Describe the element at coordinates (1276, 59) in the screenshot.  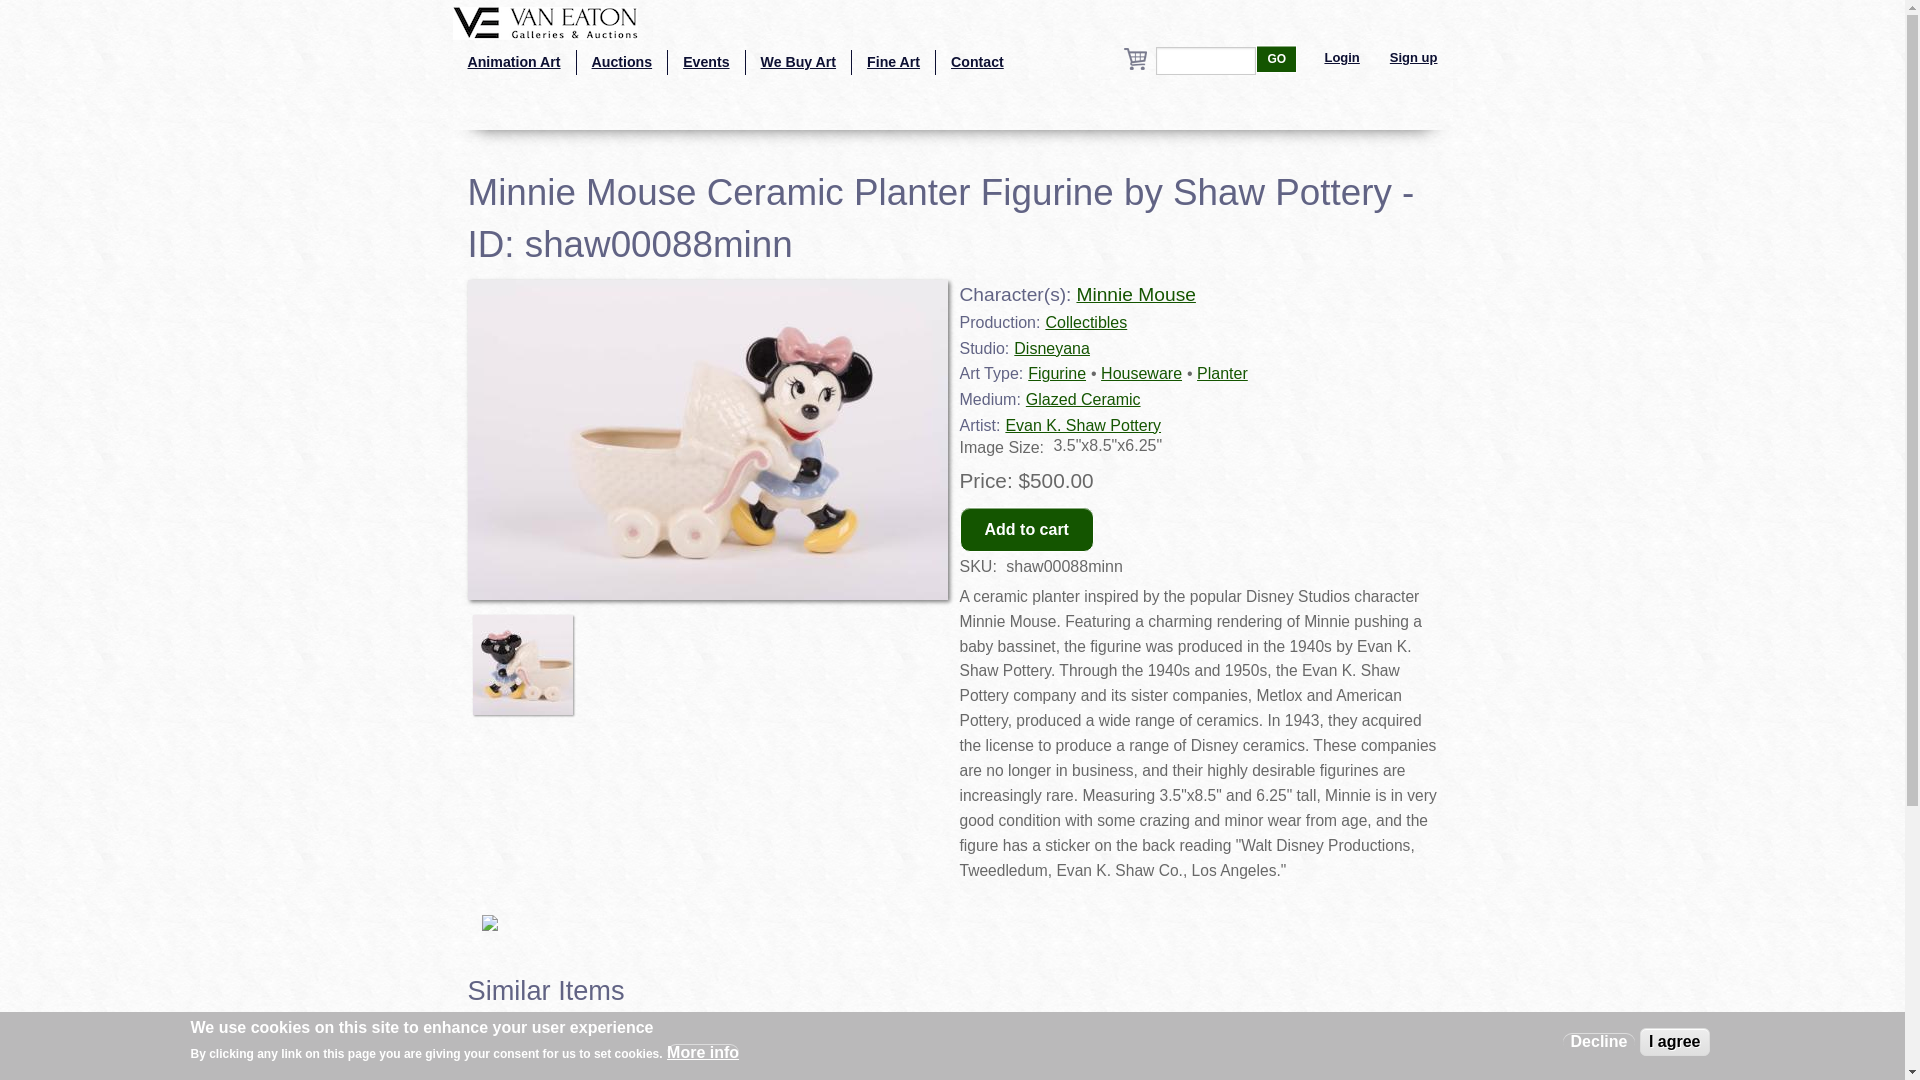
I see `GO` at that location.